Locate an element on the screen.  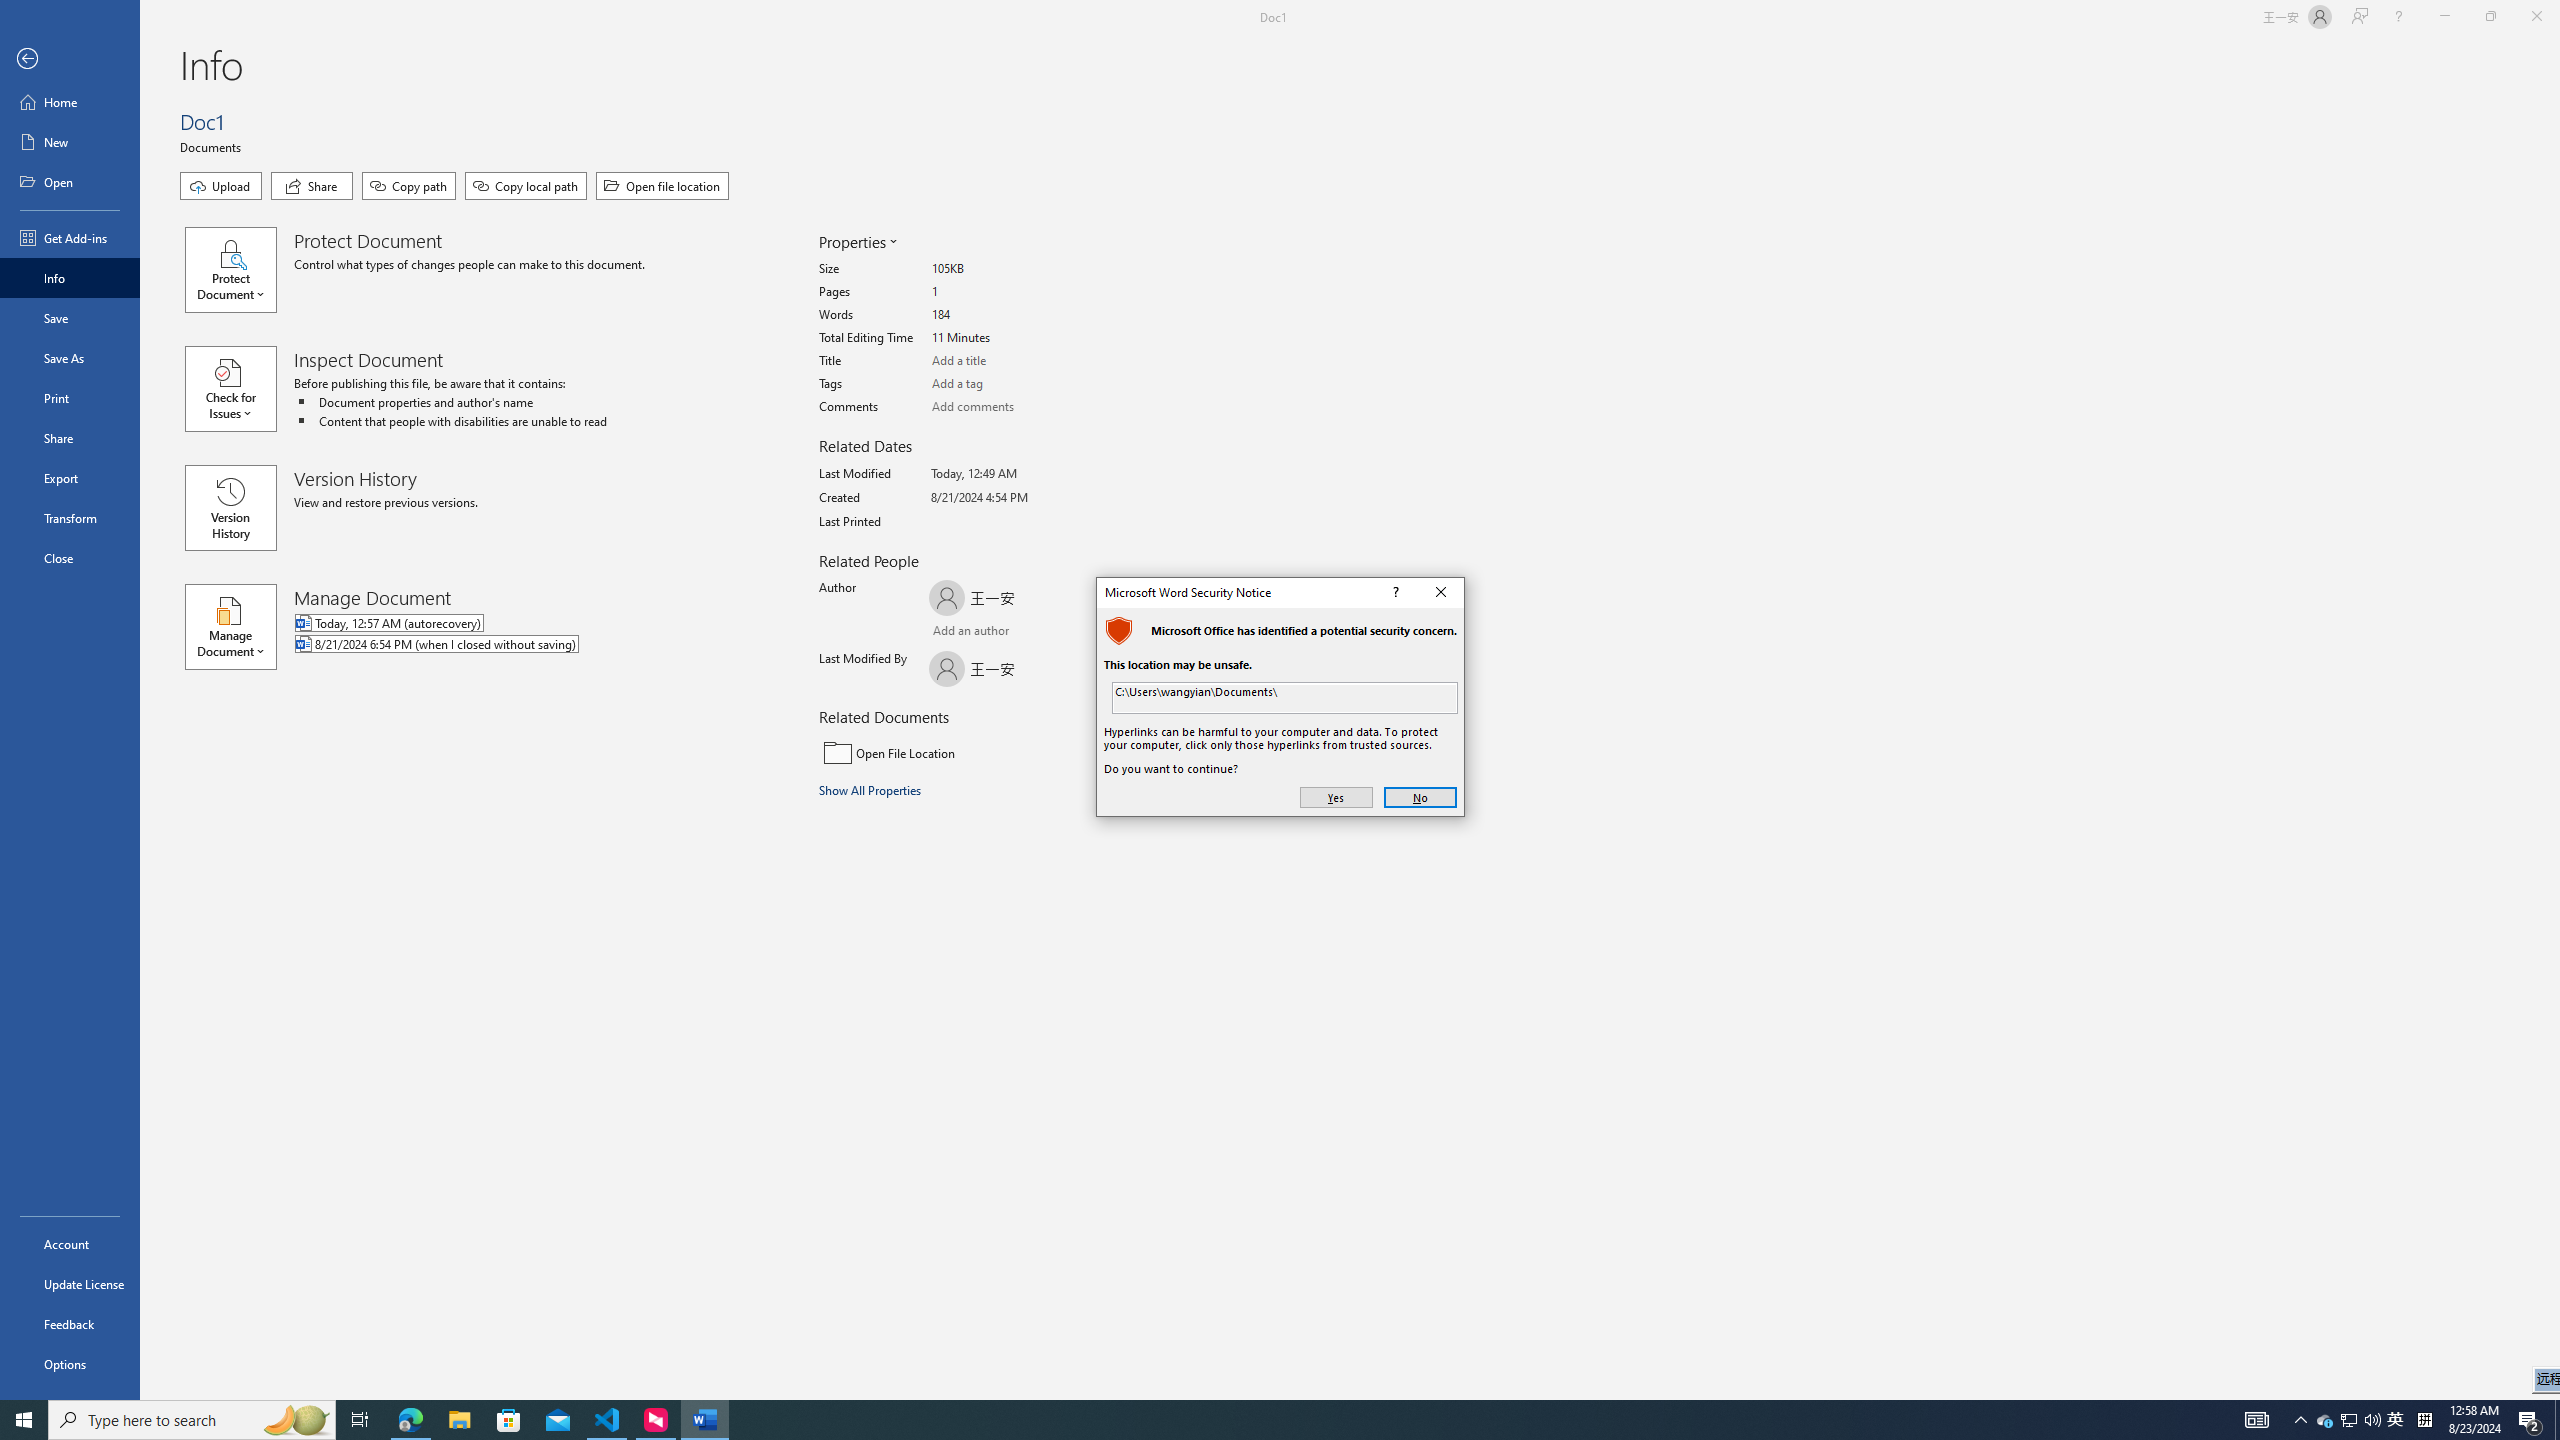
Transform is located at coordinates (70, 518).